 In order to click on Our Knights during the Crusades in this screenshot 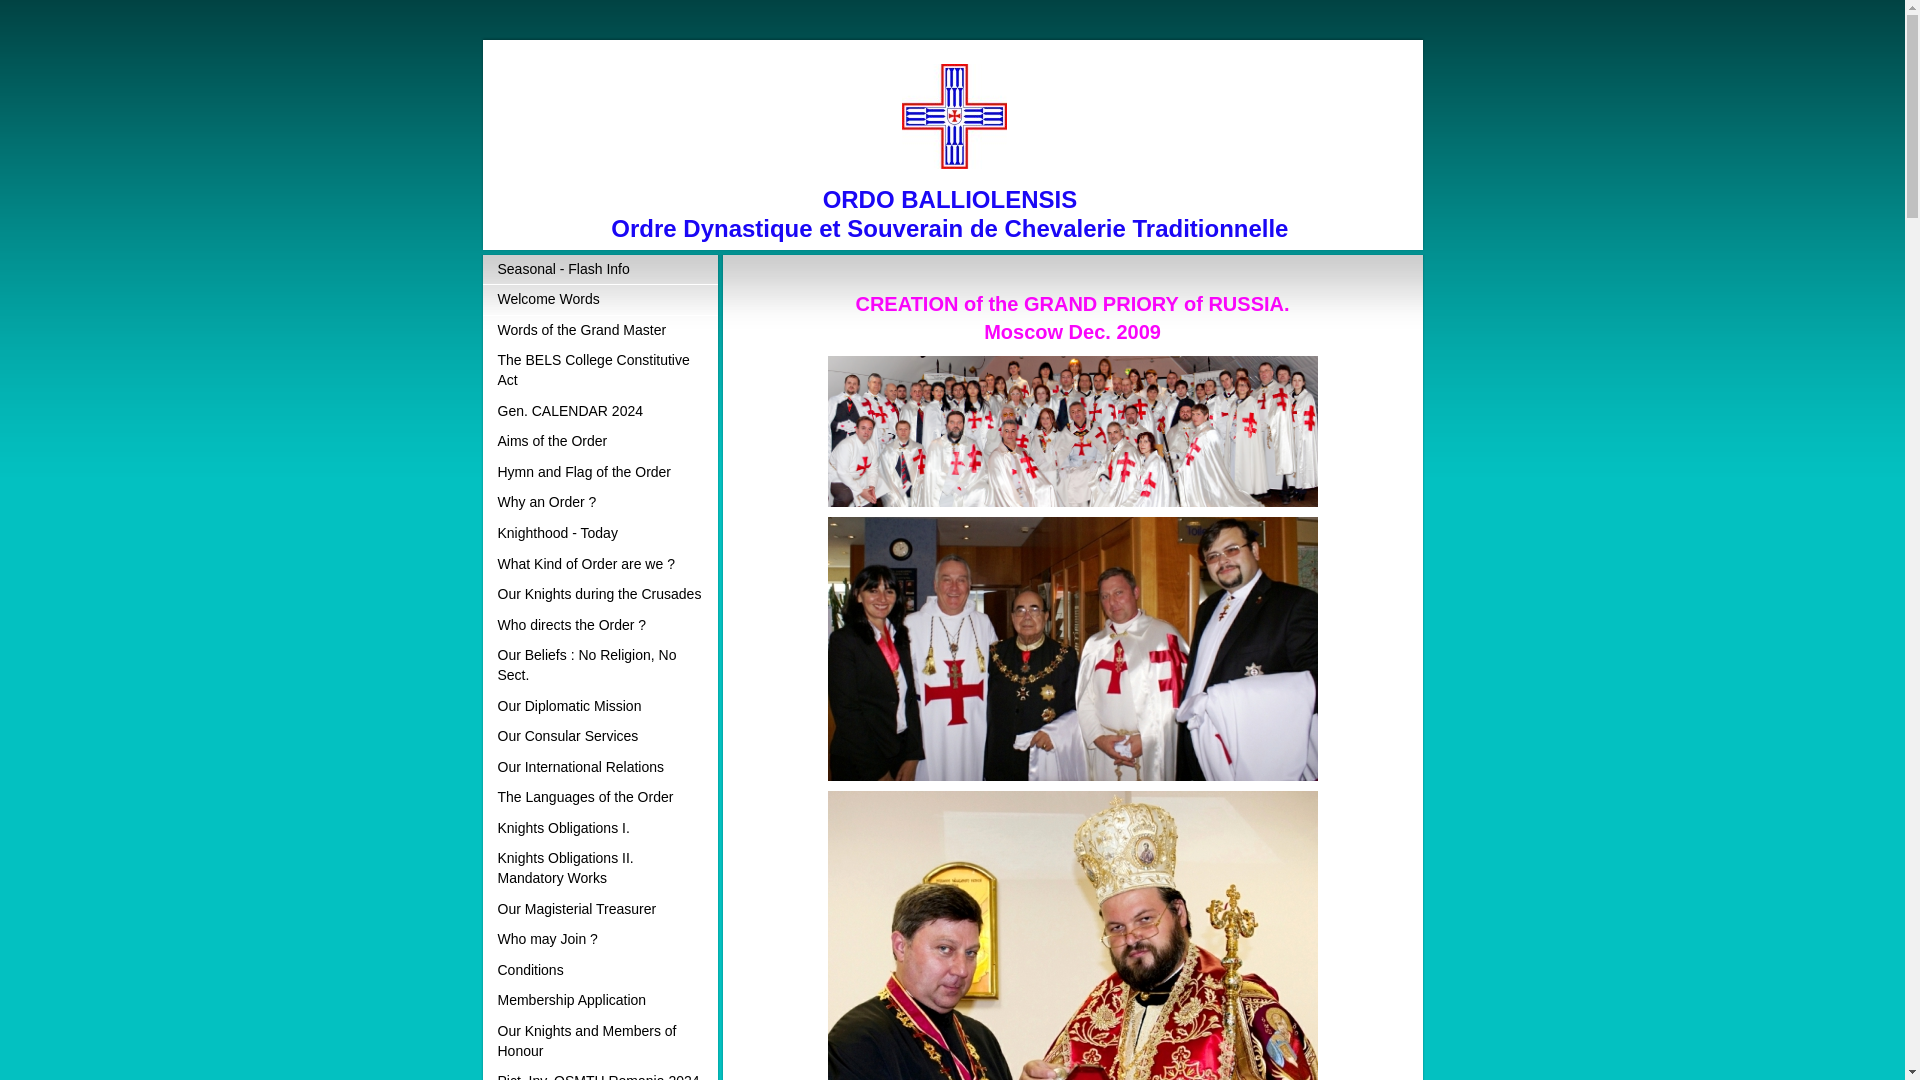, I will do `click(598, 595)`.